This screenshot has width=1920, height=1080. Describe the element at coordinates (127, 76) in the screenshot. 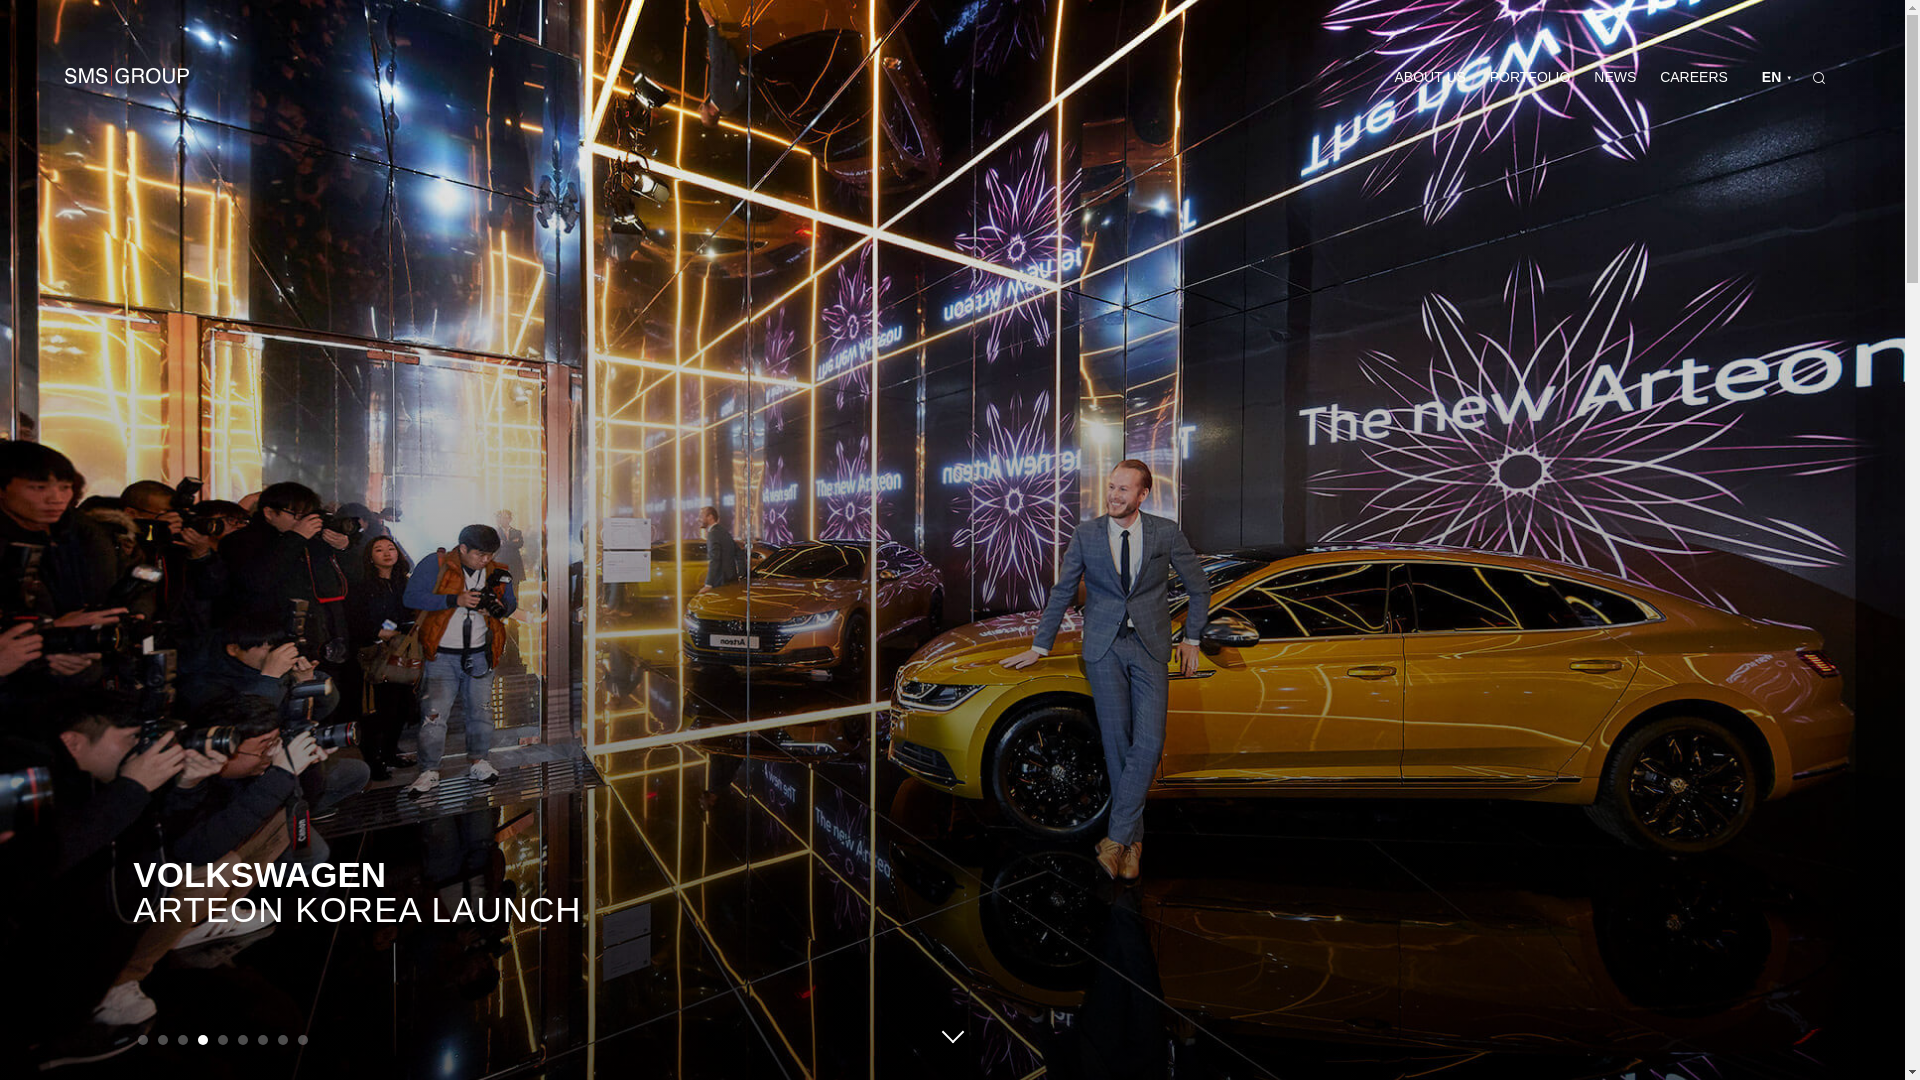

I see `SMS GROUP` at that location.